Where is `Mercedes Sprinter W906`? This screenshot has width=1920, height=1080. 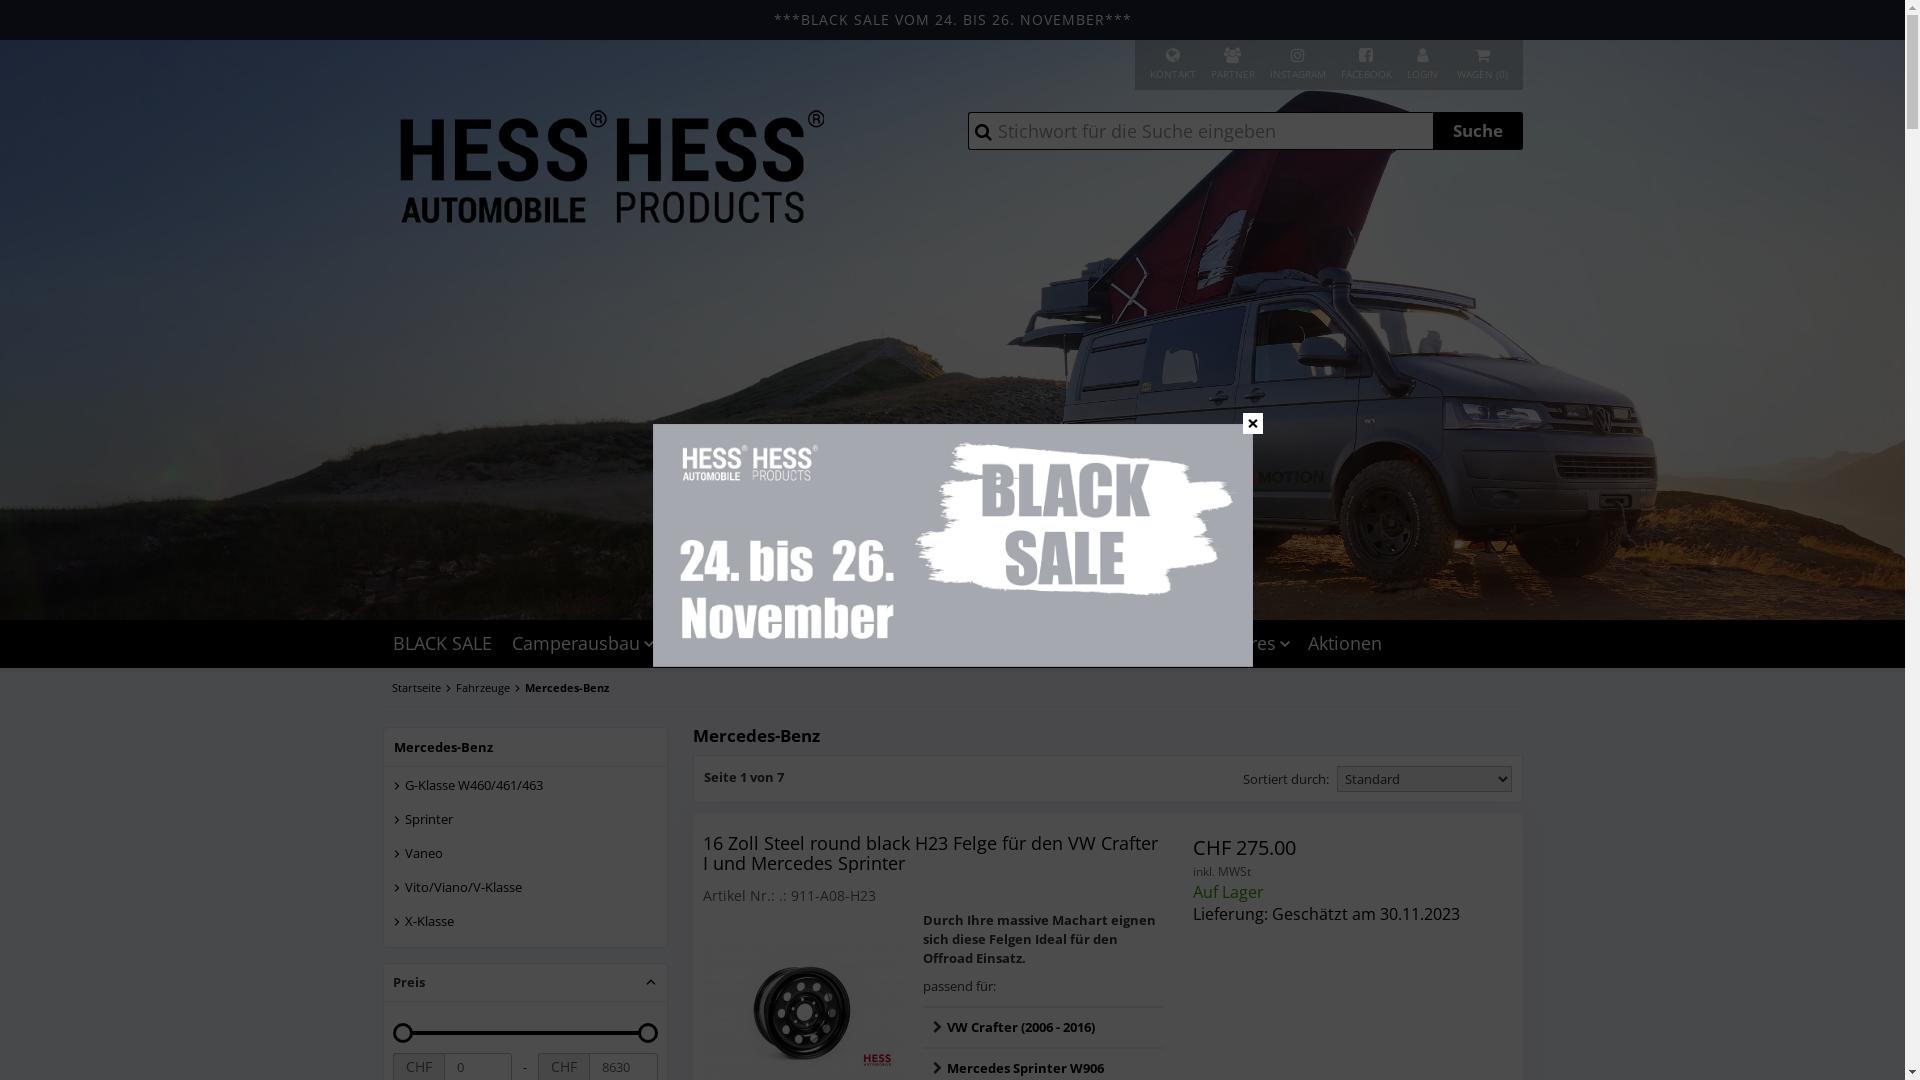 Mercedes Sprinter W906 is located at coordinates (1024, 1068).